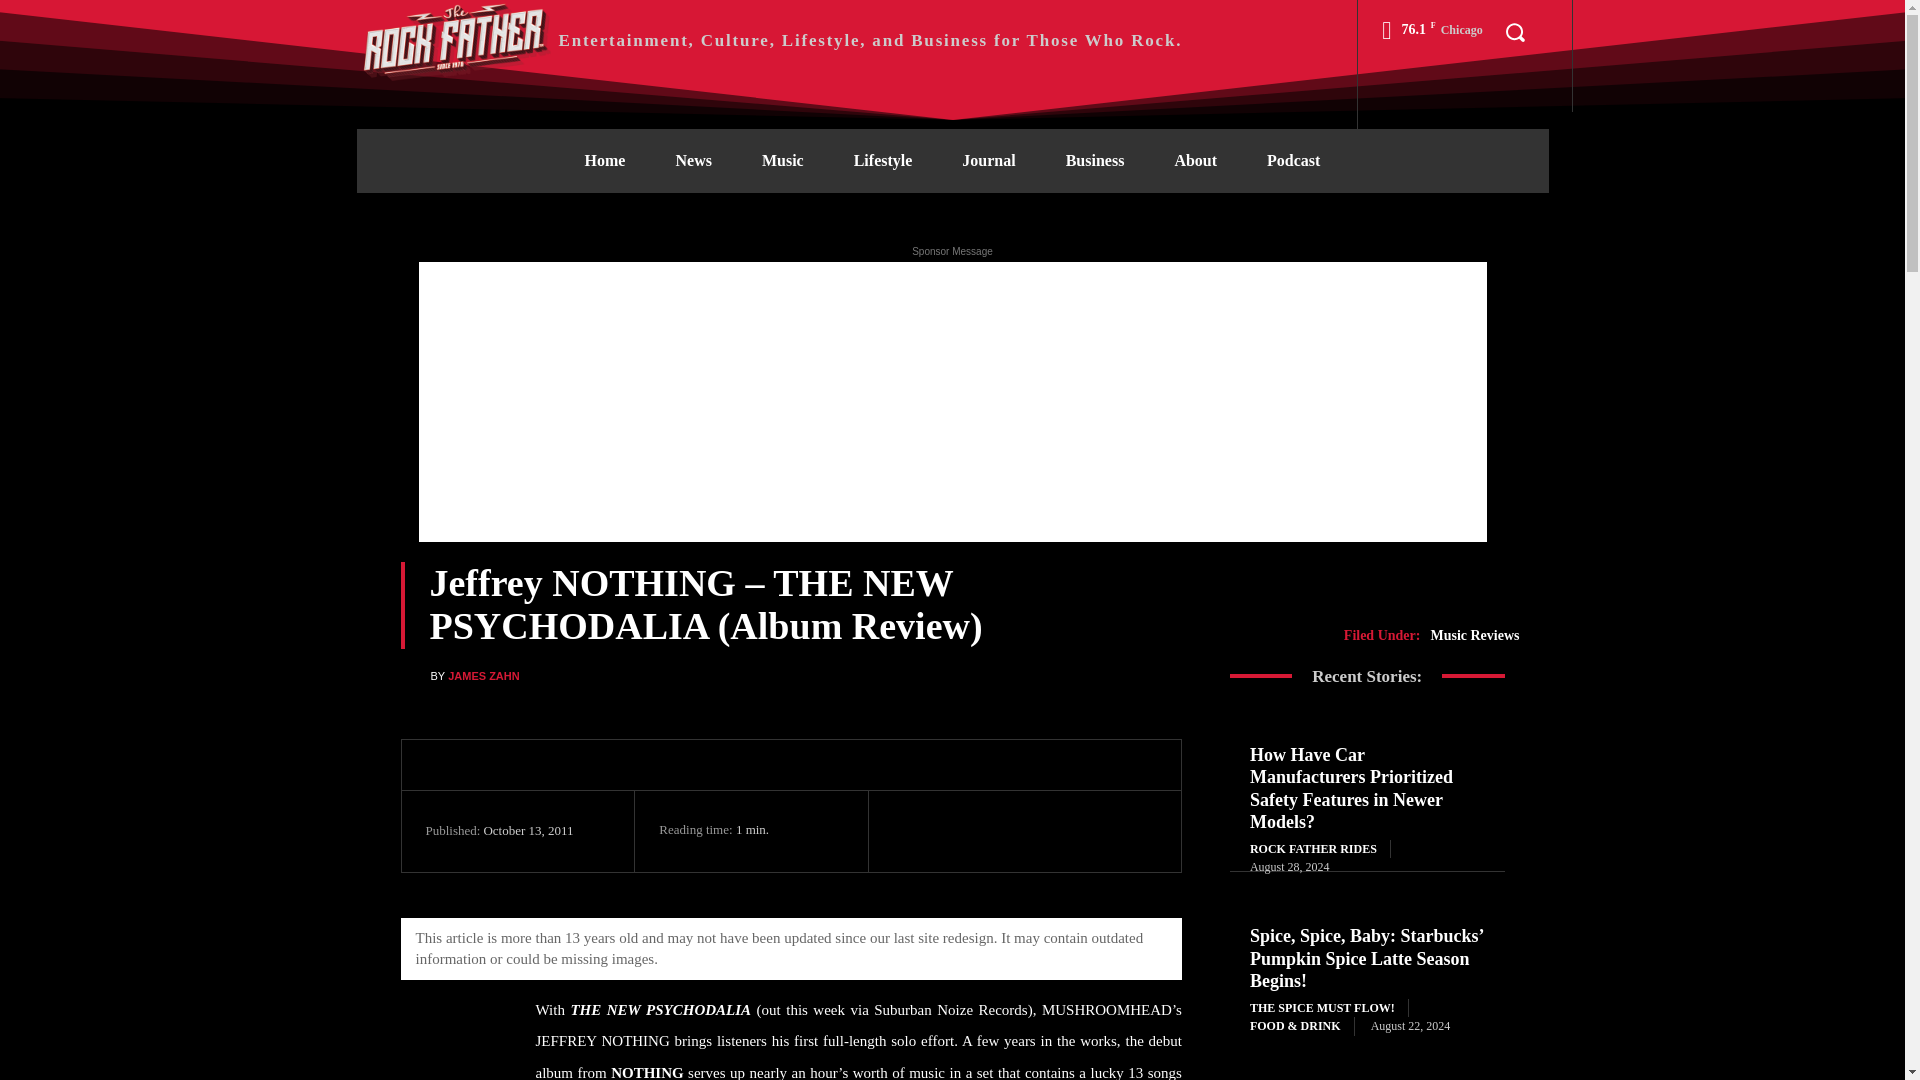  Describe the element at coordinates (768, 40) in the screenshot. I see `The Rock Father` at that location.